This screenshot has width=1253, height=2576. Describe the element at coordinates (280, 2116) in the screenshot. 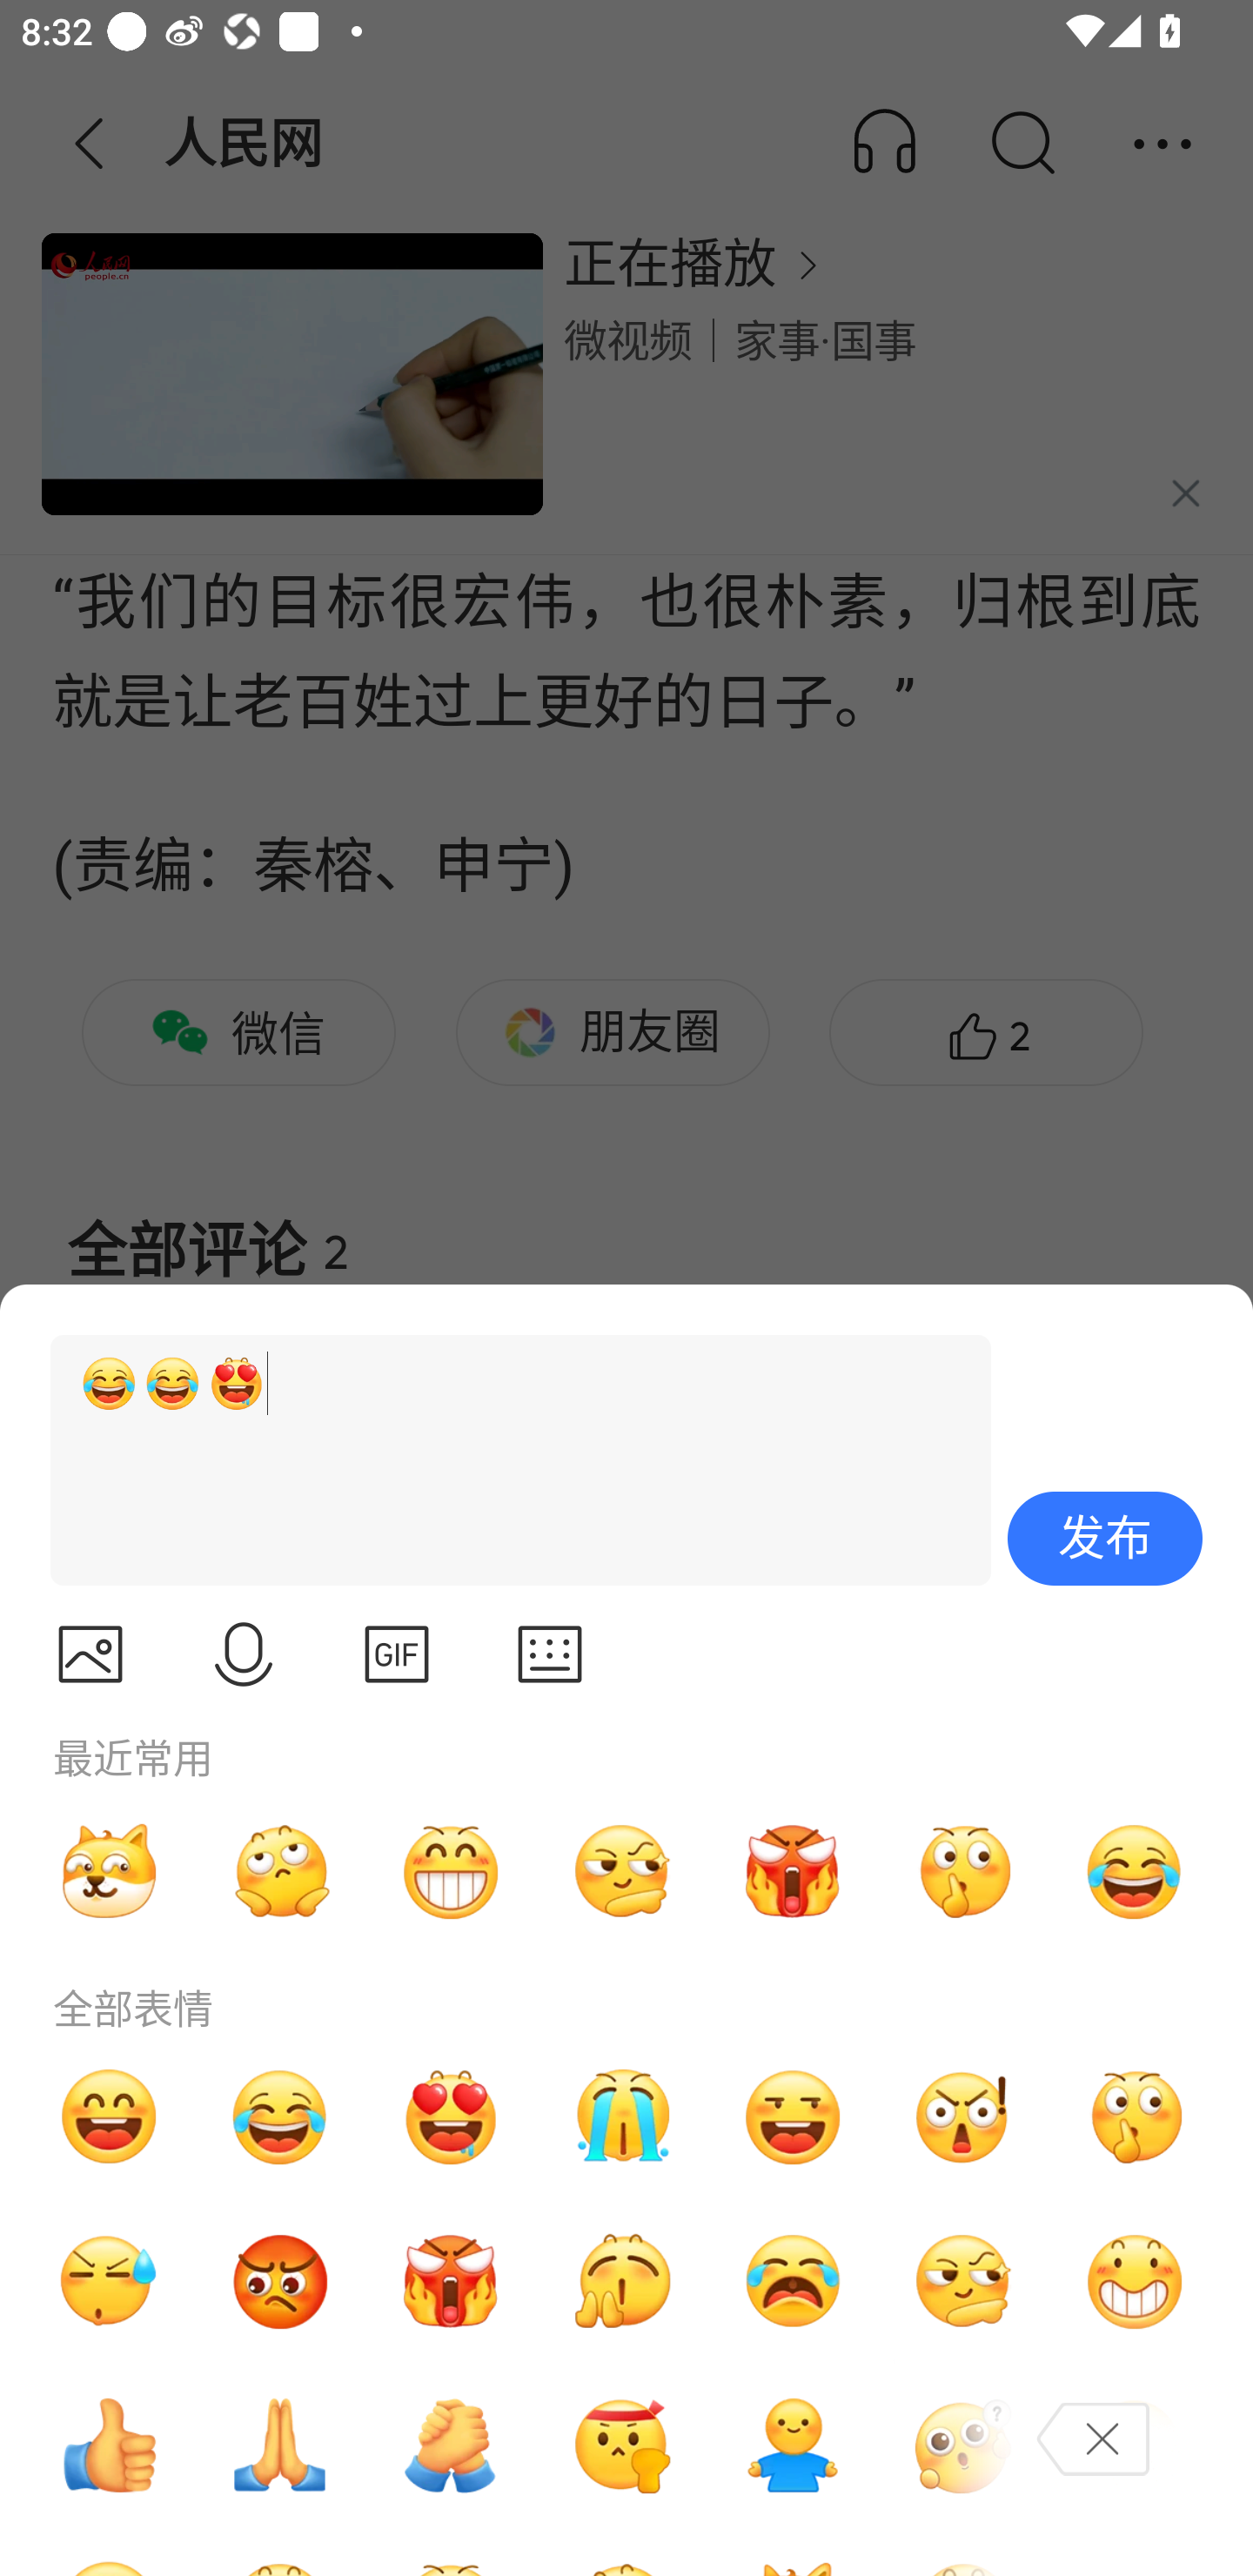

I see `哭笑` at that location.